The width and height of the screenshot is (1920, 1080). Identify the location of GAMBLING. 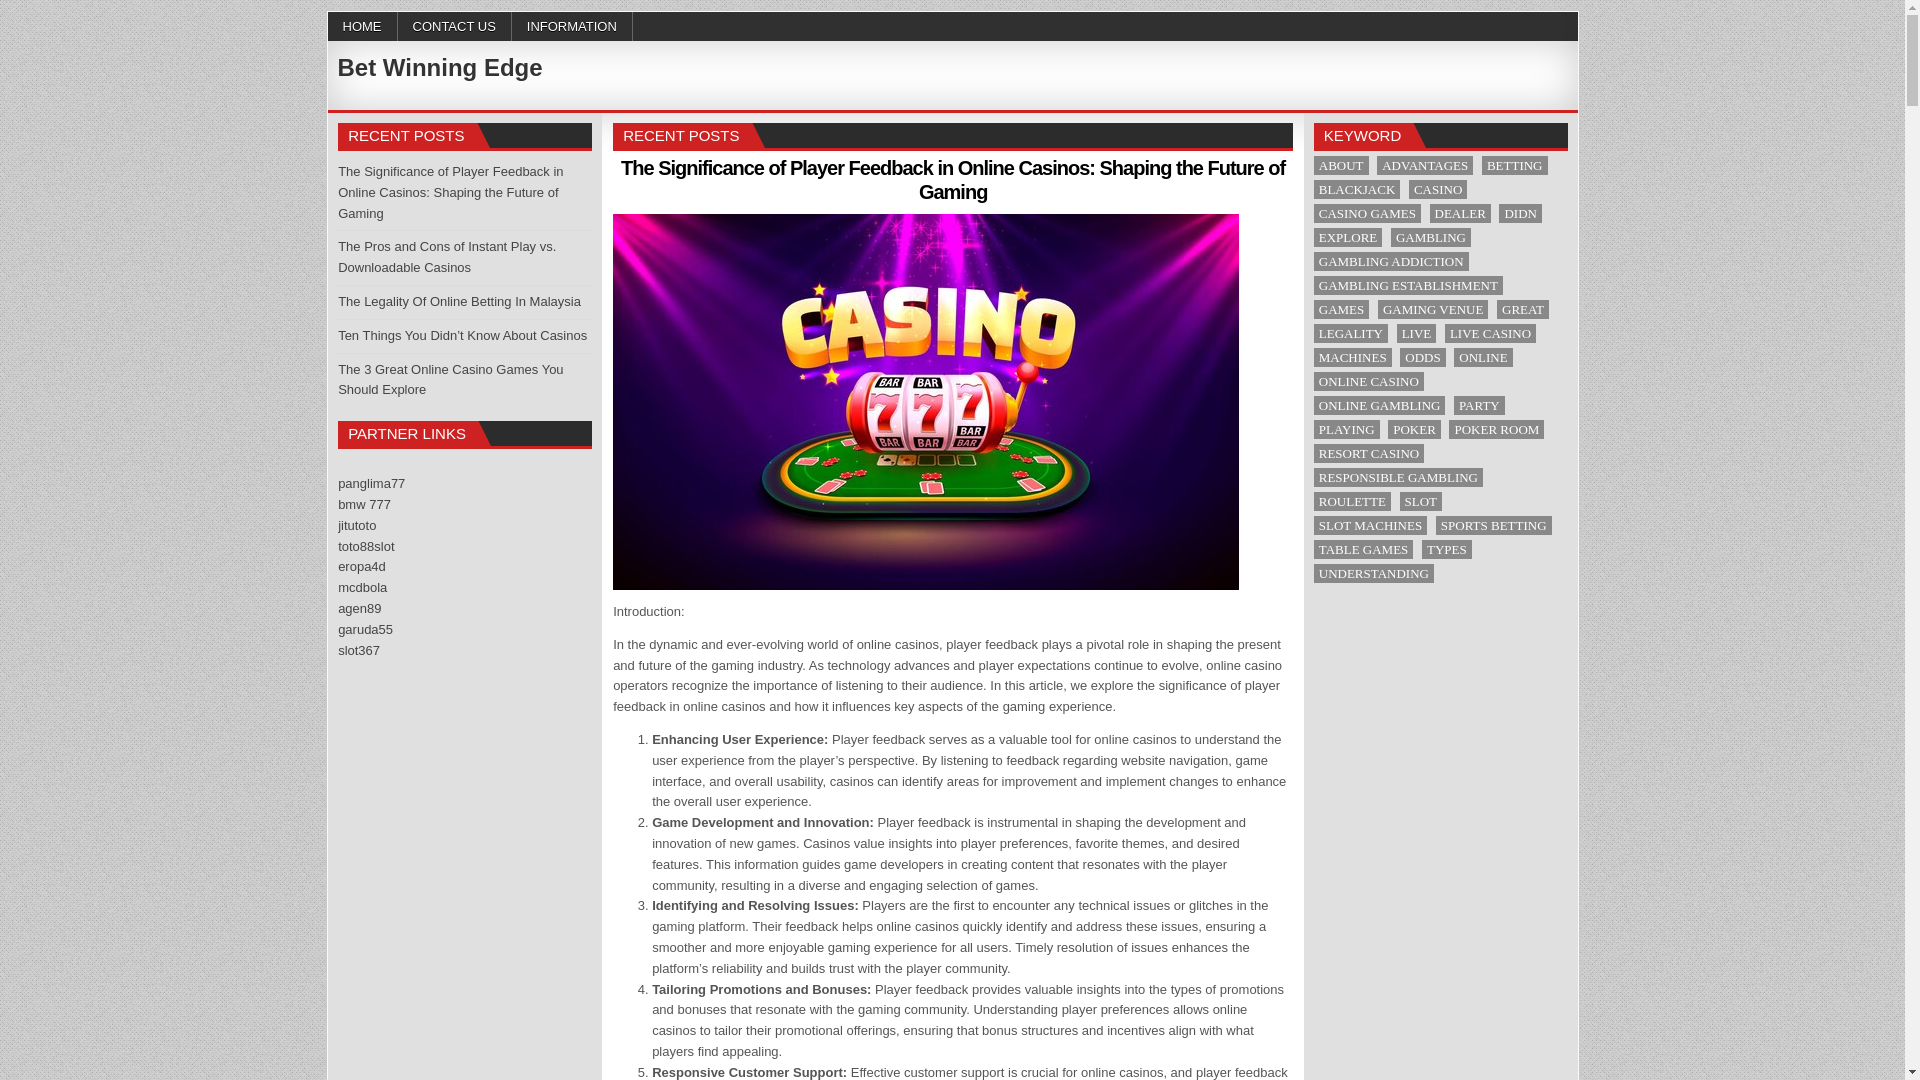
(1430, 237).